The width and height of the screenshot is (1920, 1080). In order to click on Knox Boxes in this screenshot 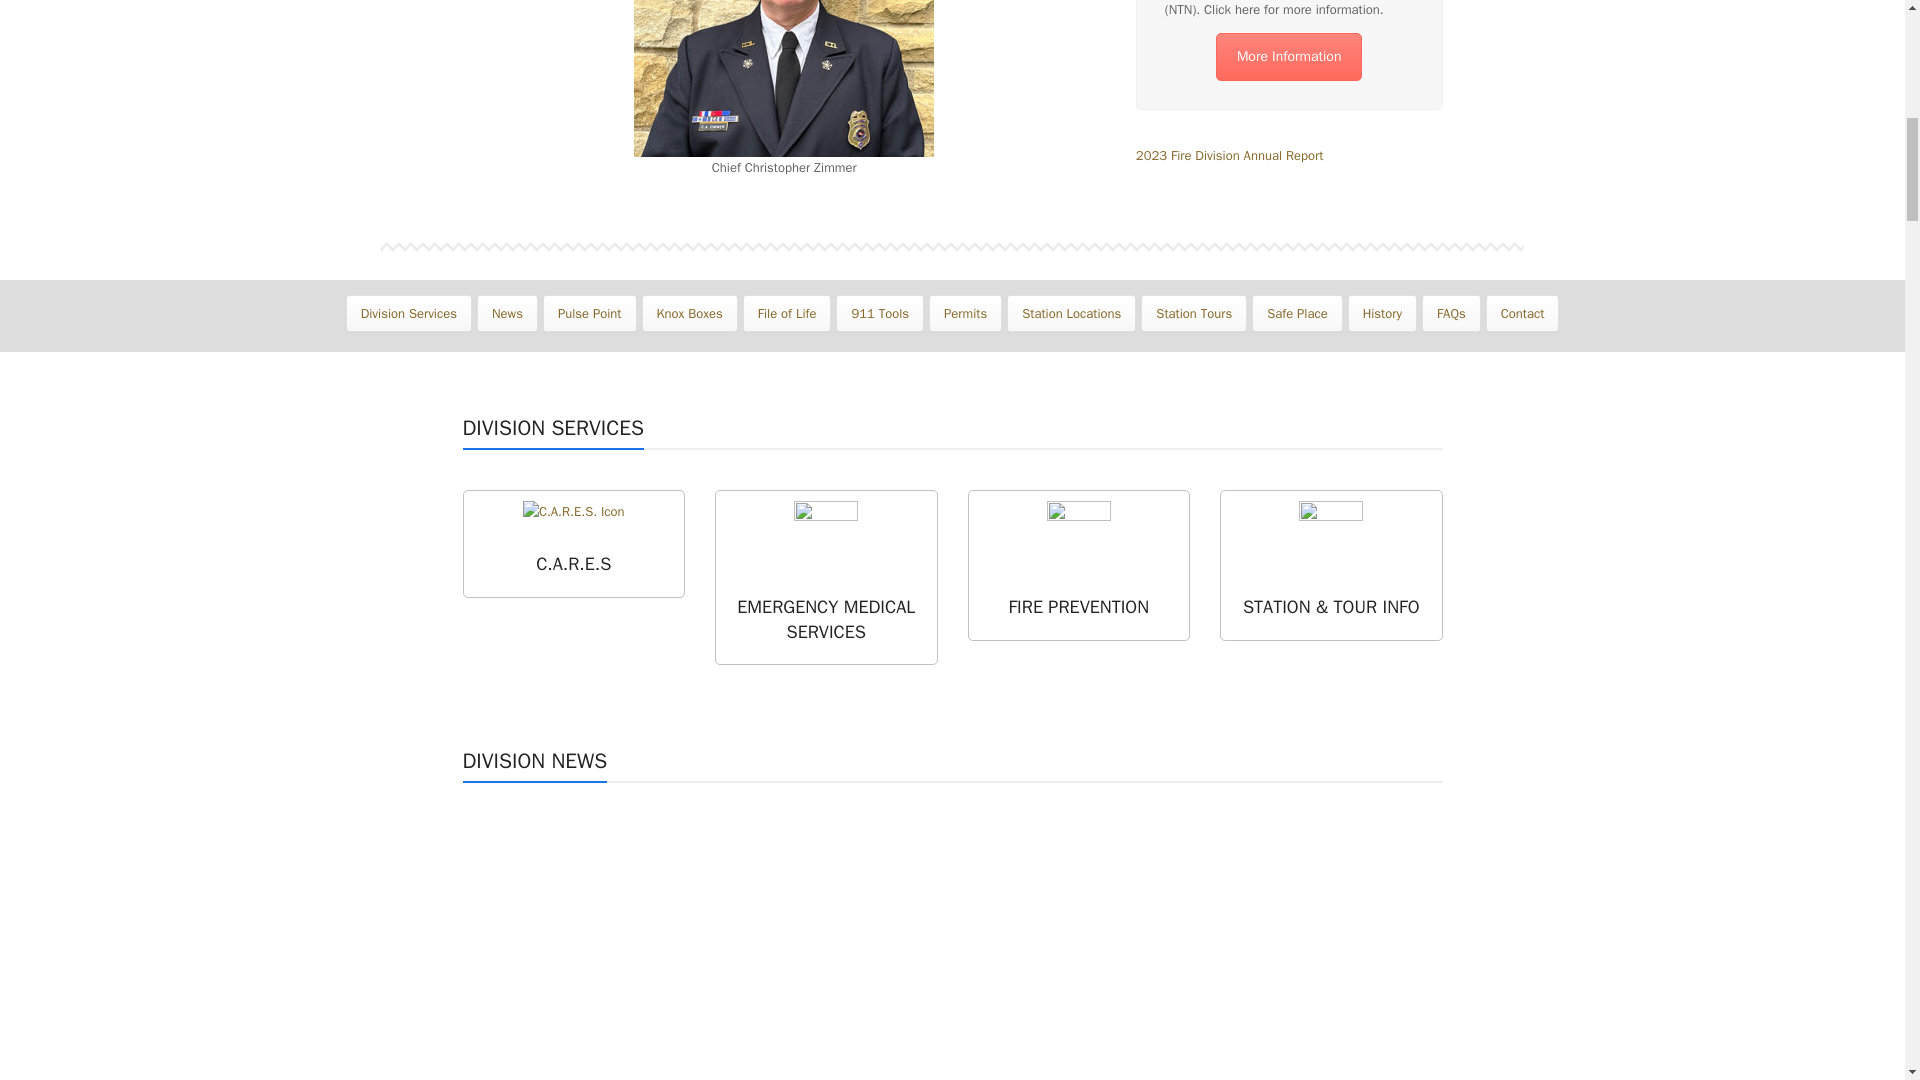, I will do `click(689, 312)`.